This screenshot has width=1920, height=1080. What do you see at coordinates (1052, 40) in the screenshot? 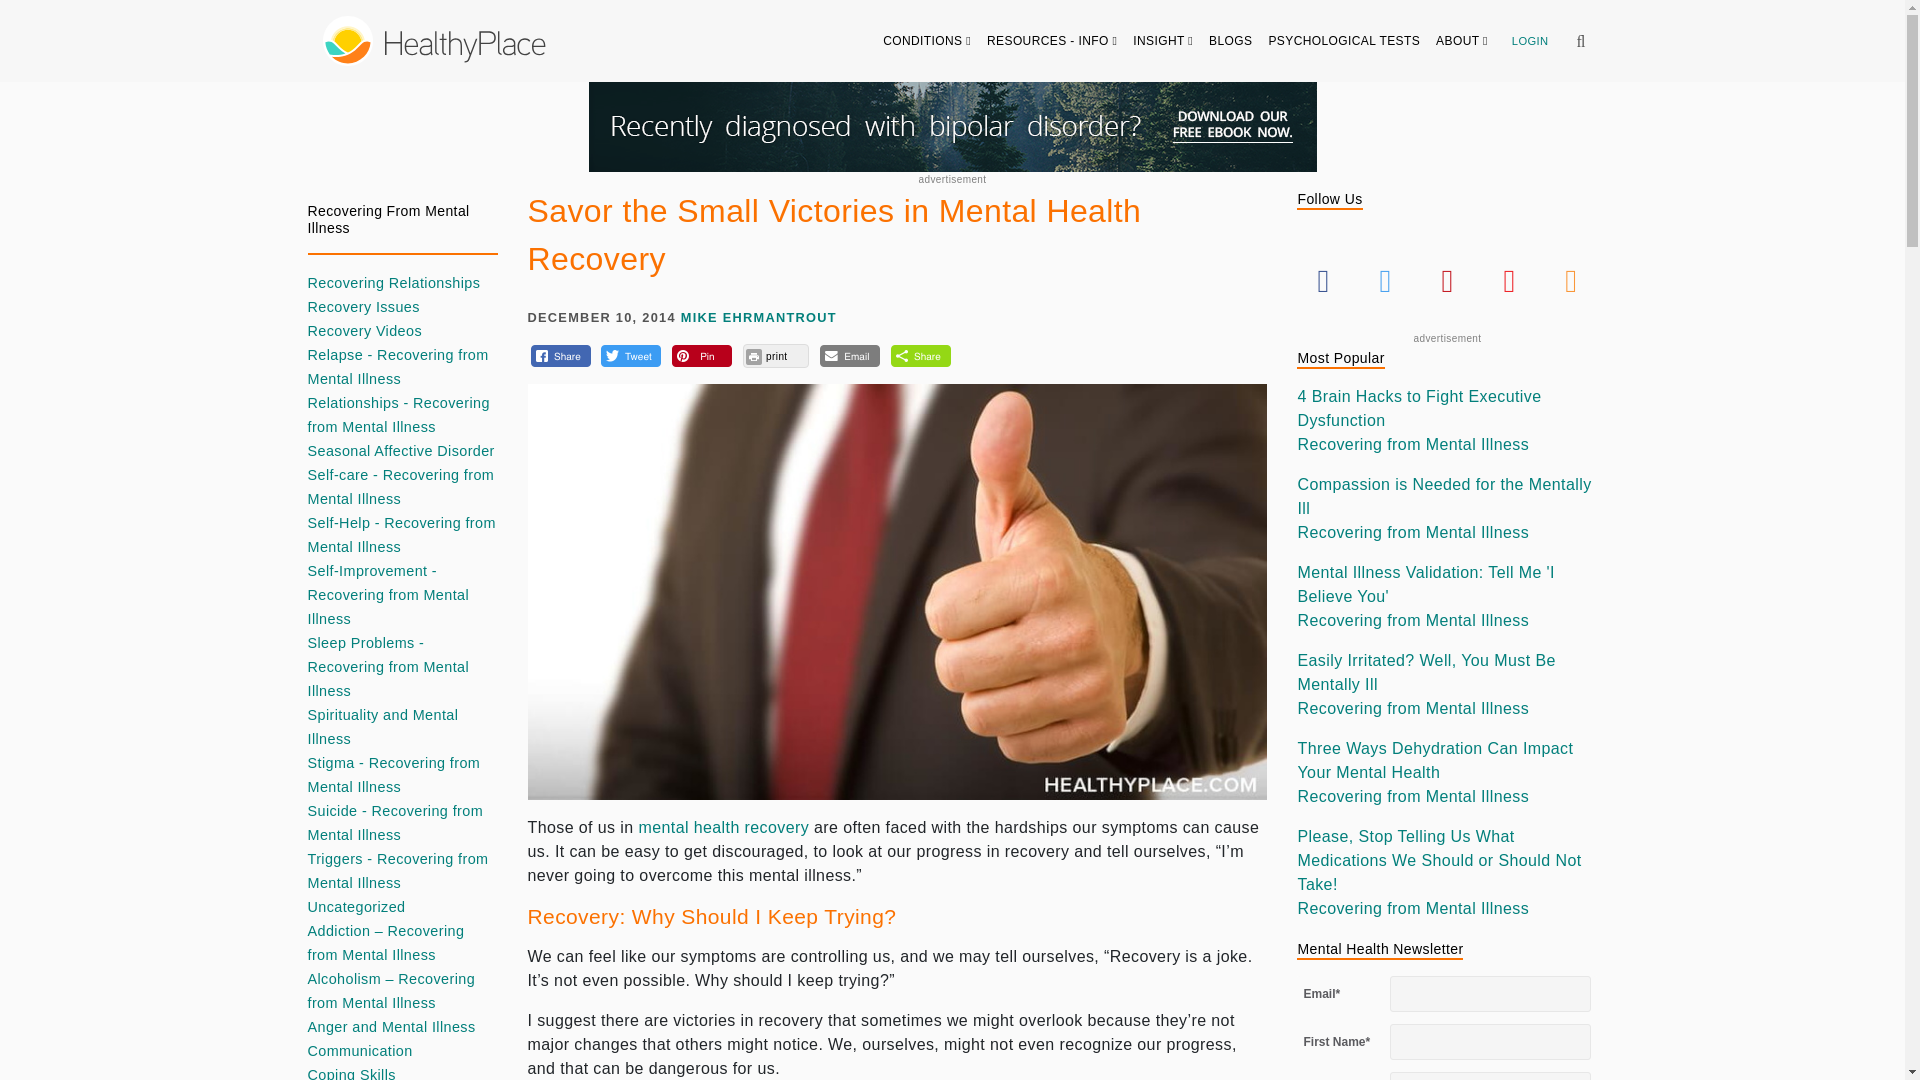
I see `RESOURCES - INFO` at bounding box center [1052, 40].